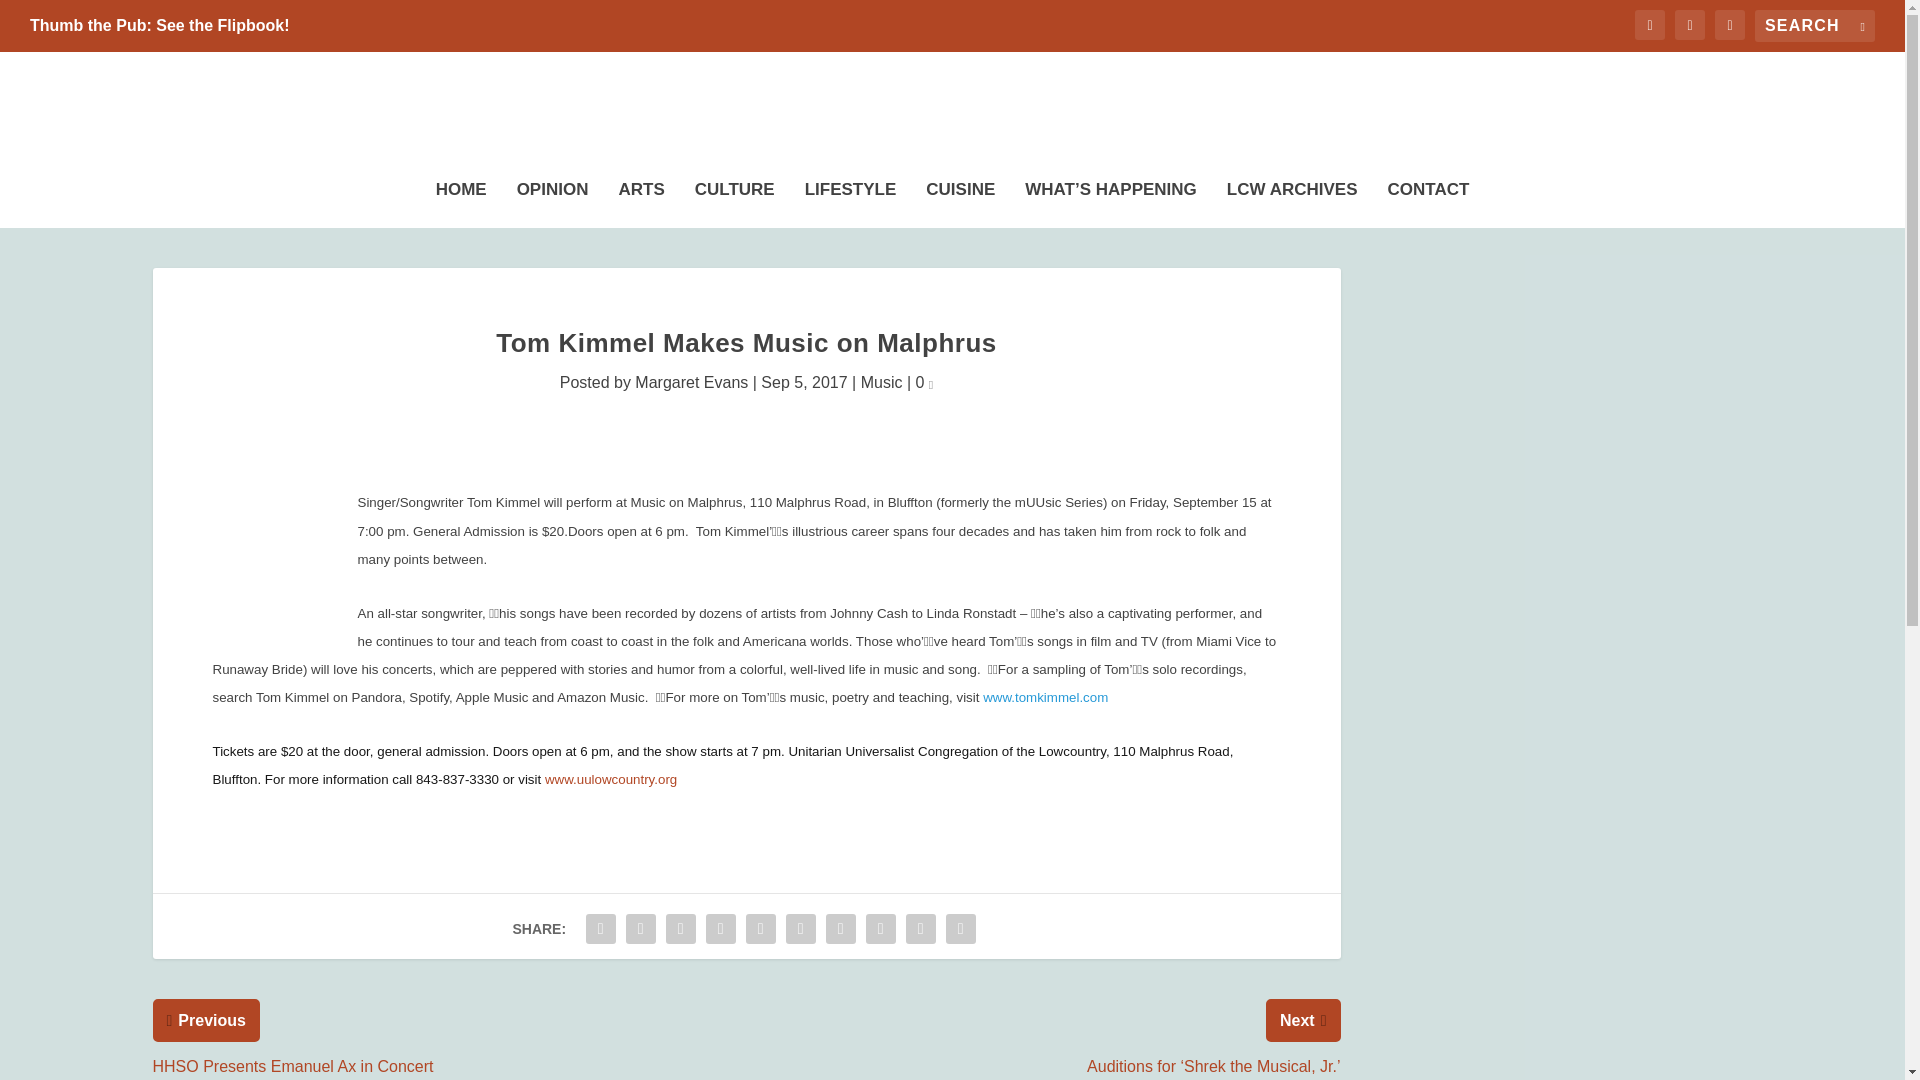  What do you see at coordinates (960, 929) in the screenshot?
I see `Share "Tom Kimmel Makes Music on Malphrus" via Print` at bounding box center [960, 929].